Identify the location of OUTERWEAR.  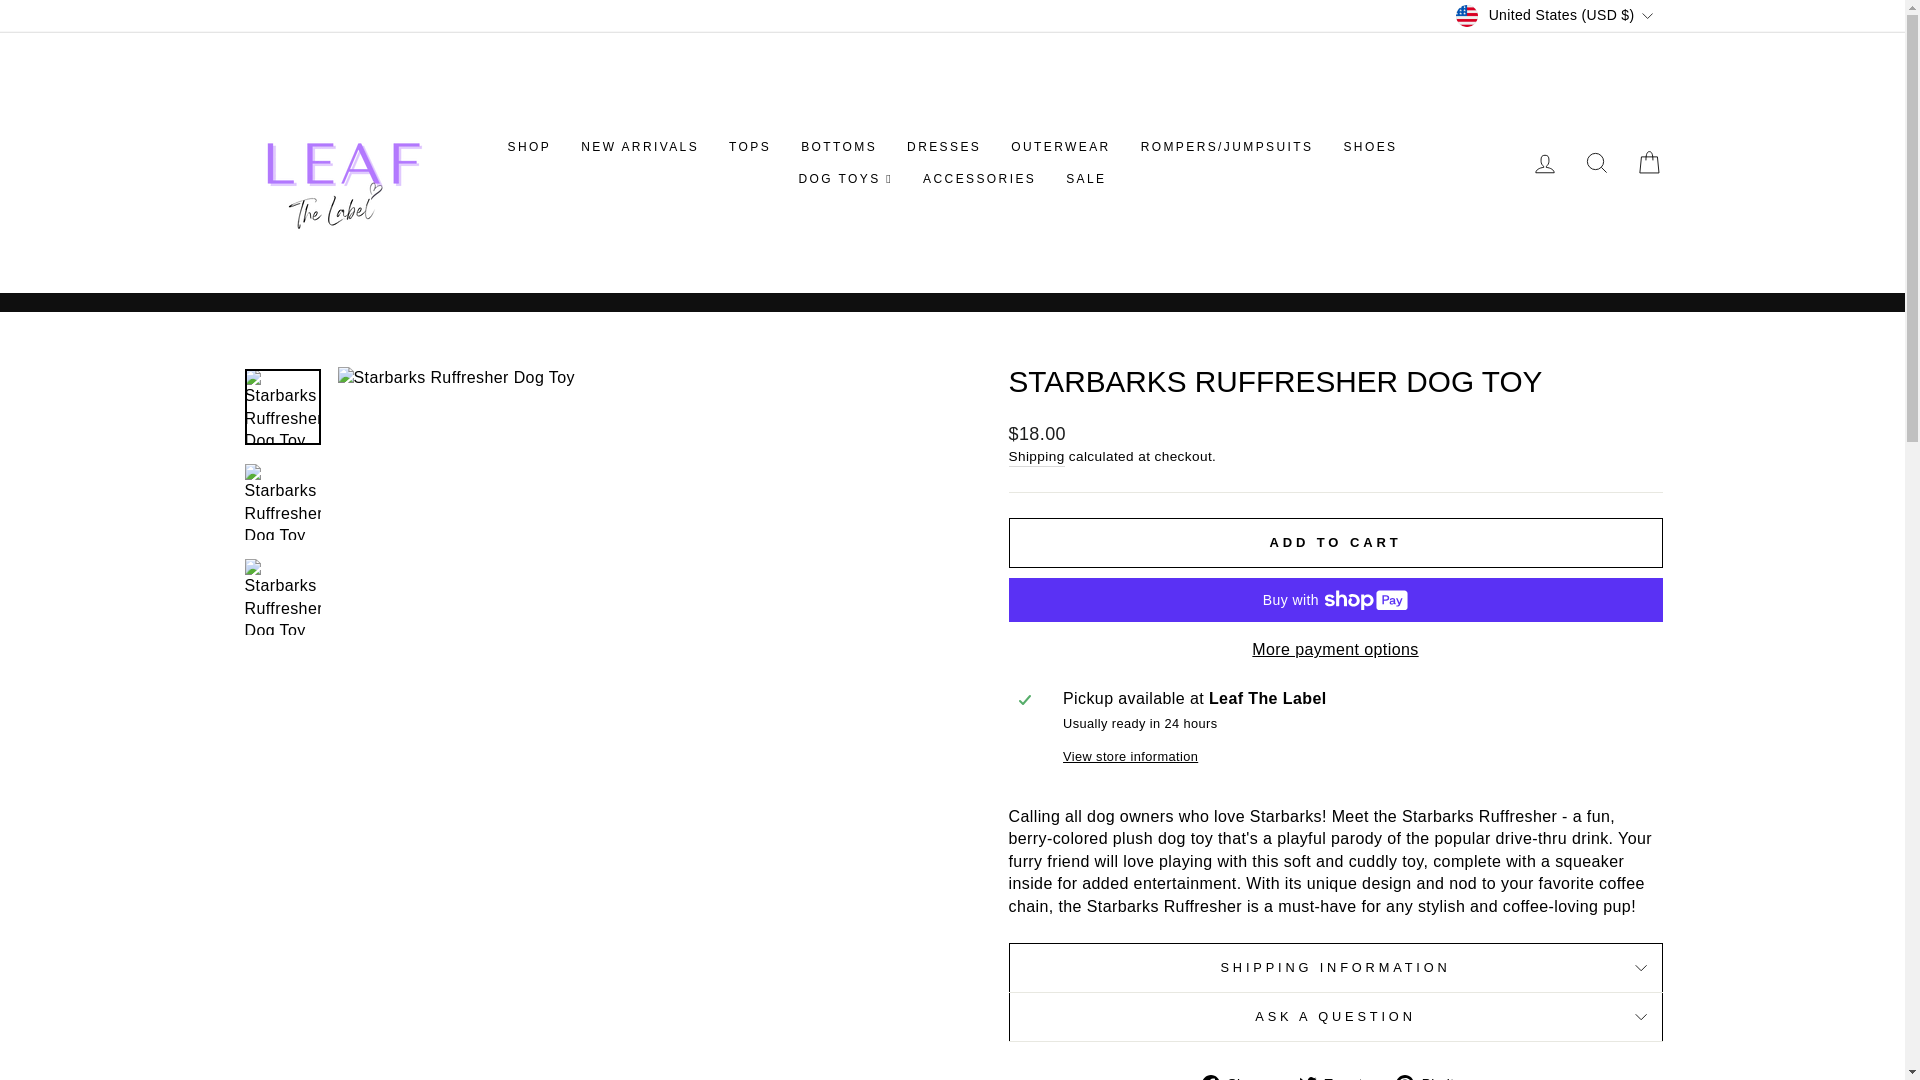
(1060, 148).